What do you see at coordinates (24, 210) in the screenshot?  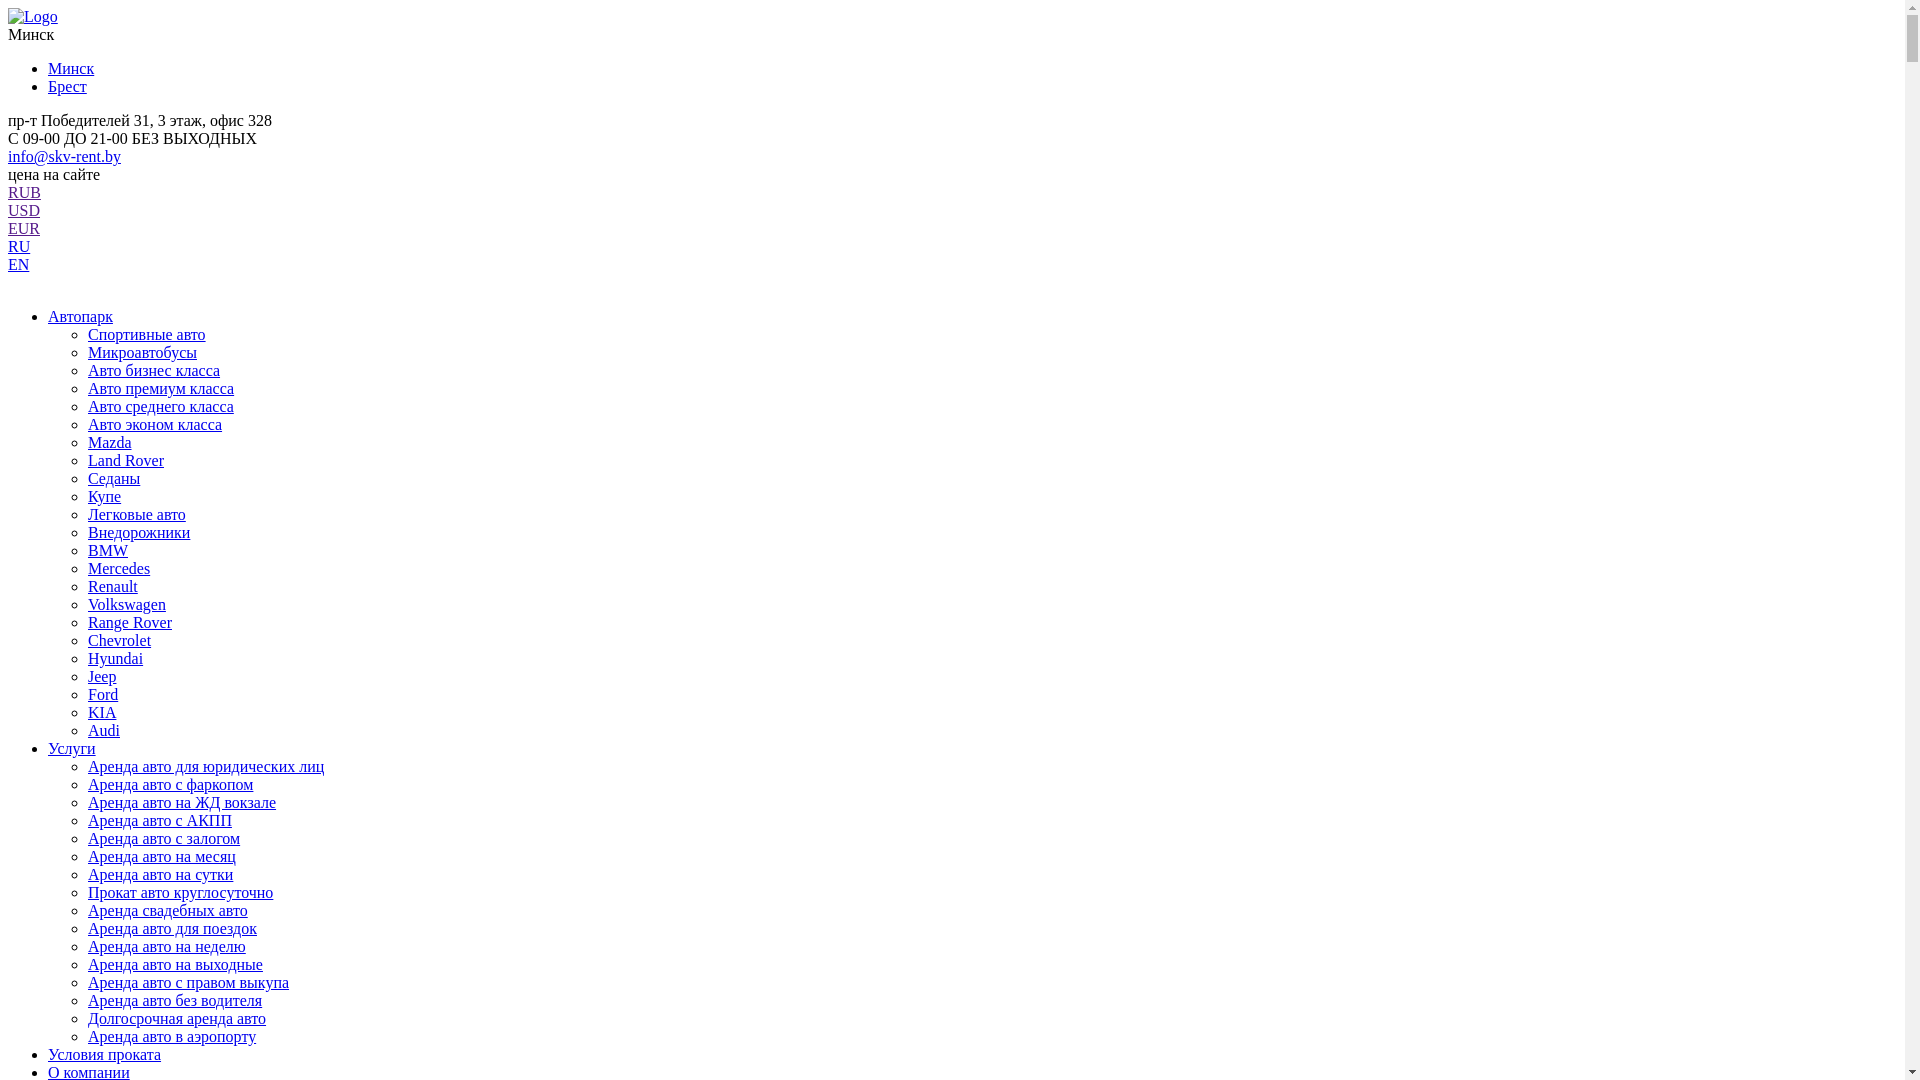 I see `USD` at bounding box center [24, 210].